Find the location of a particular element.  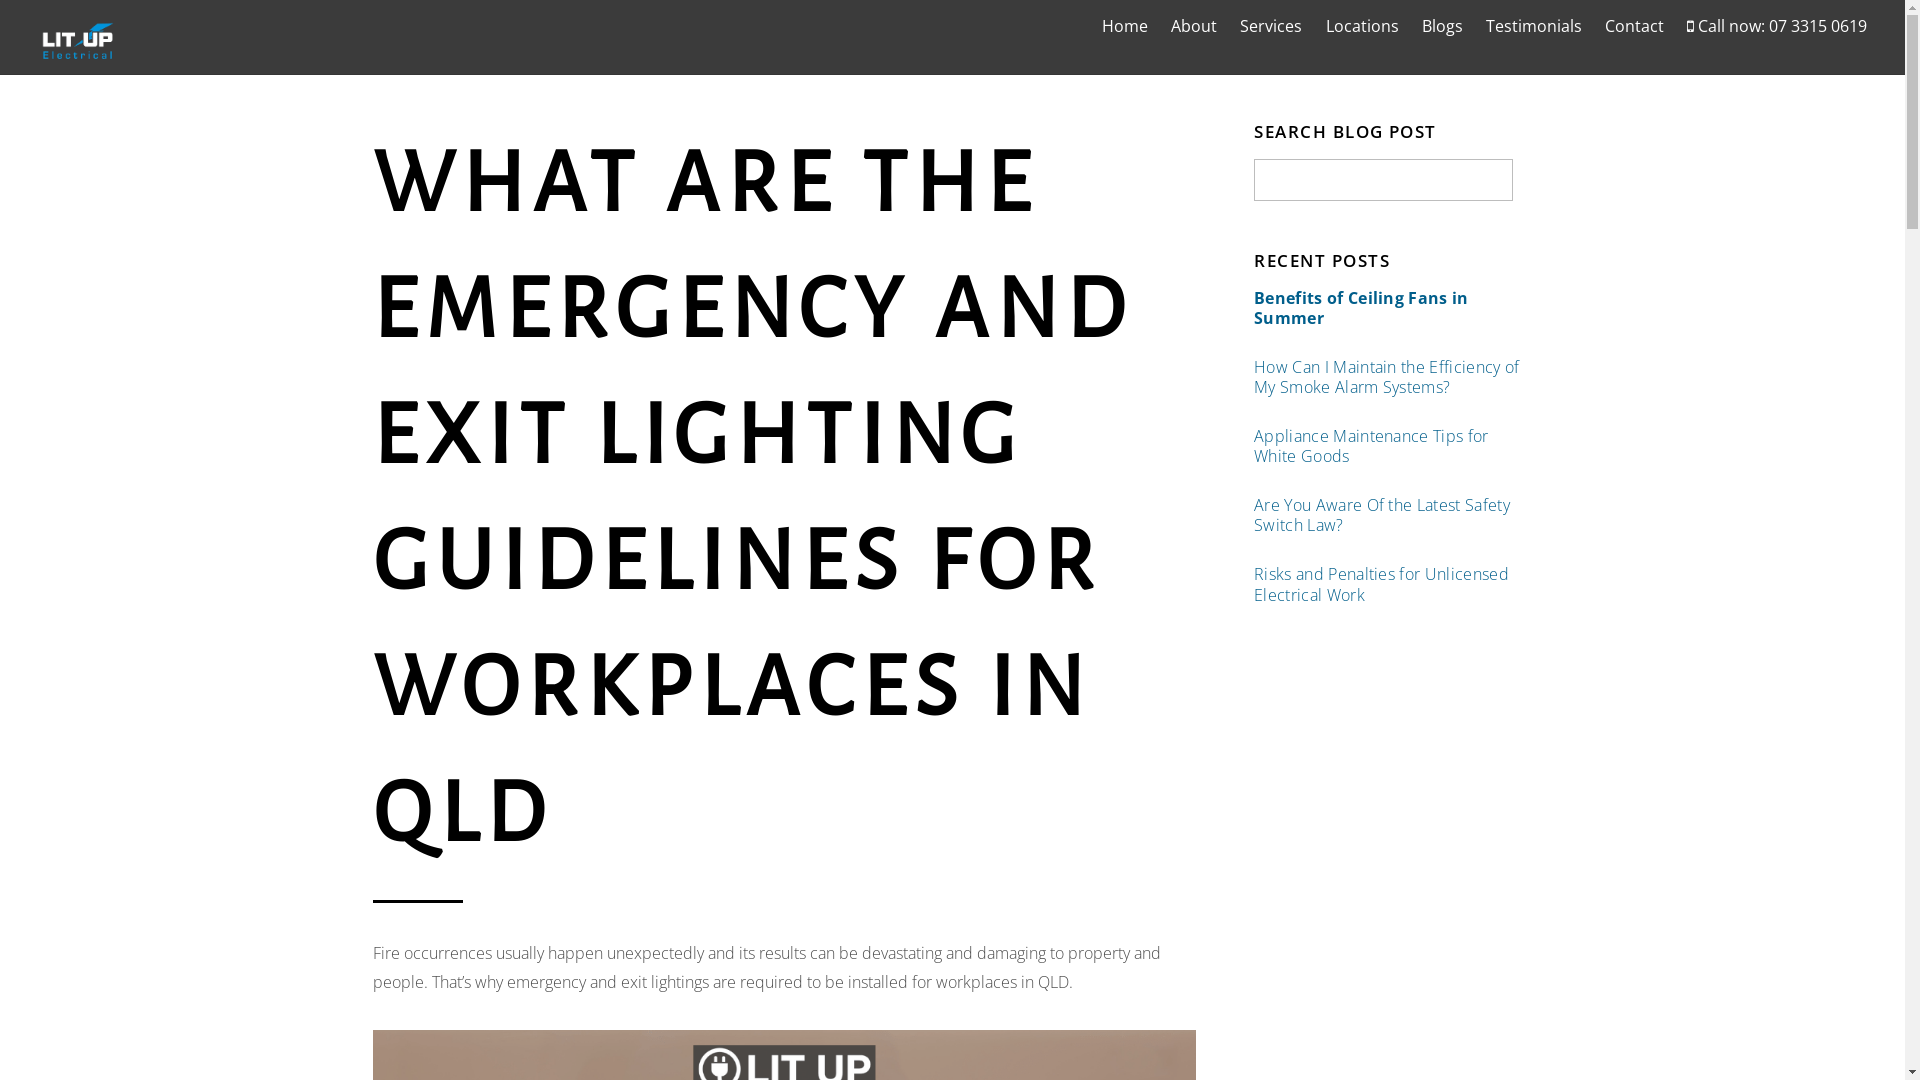

Testimonials is located at coordinates (1534, 26).